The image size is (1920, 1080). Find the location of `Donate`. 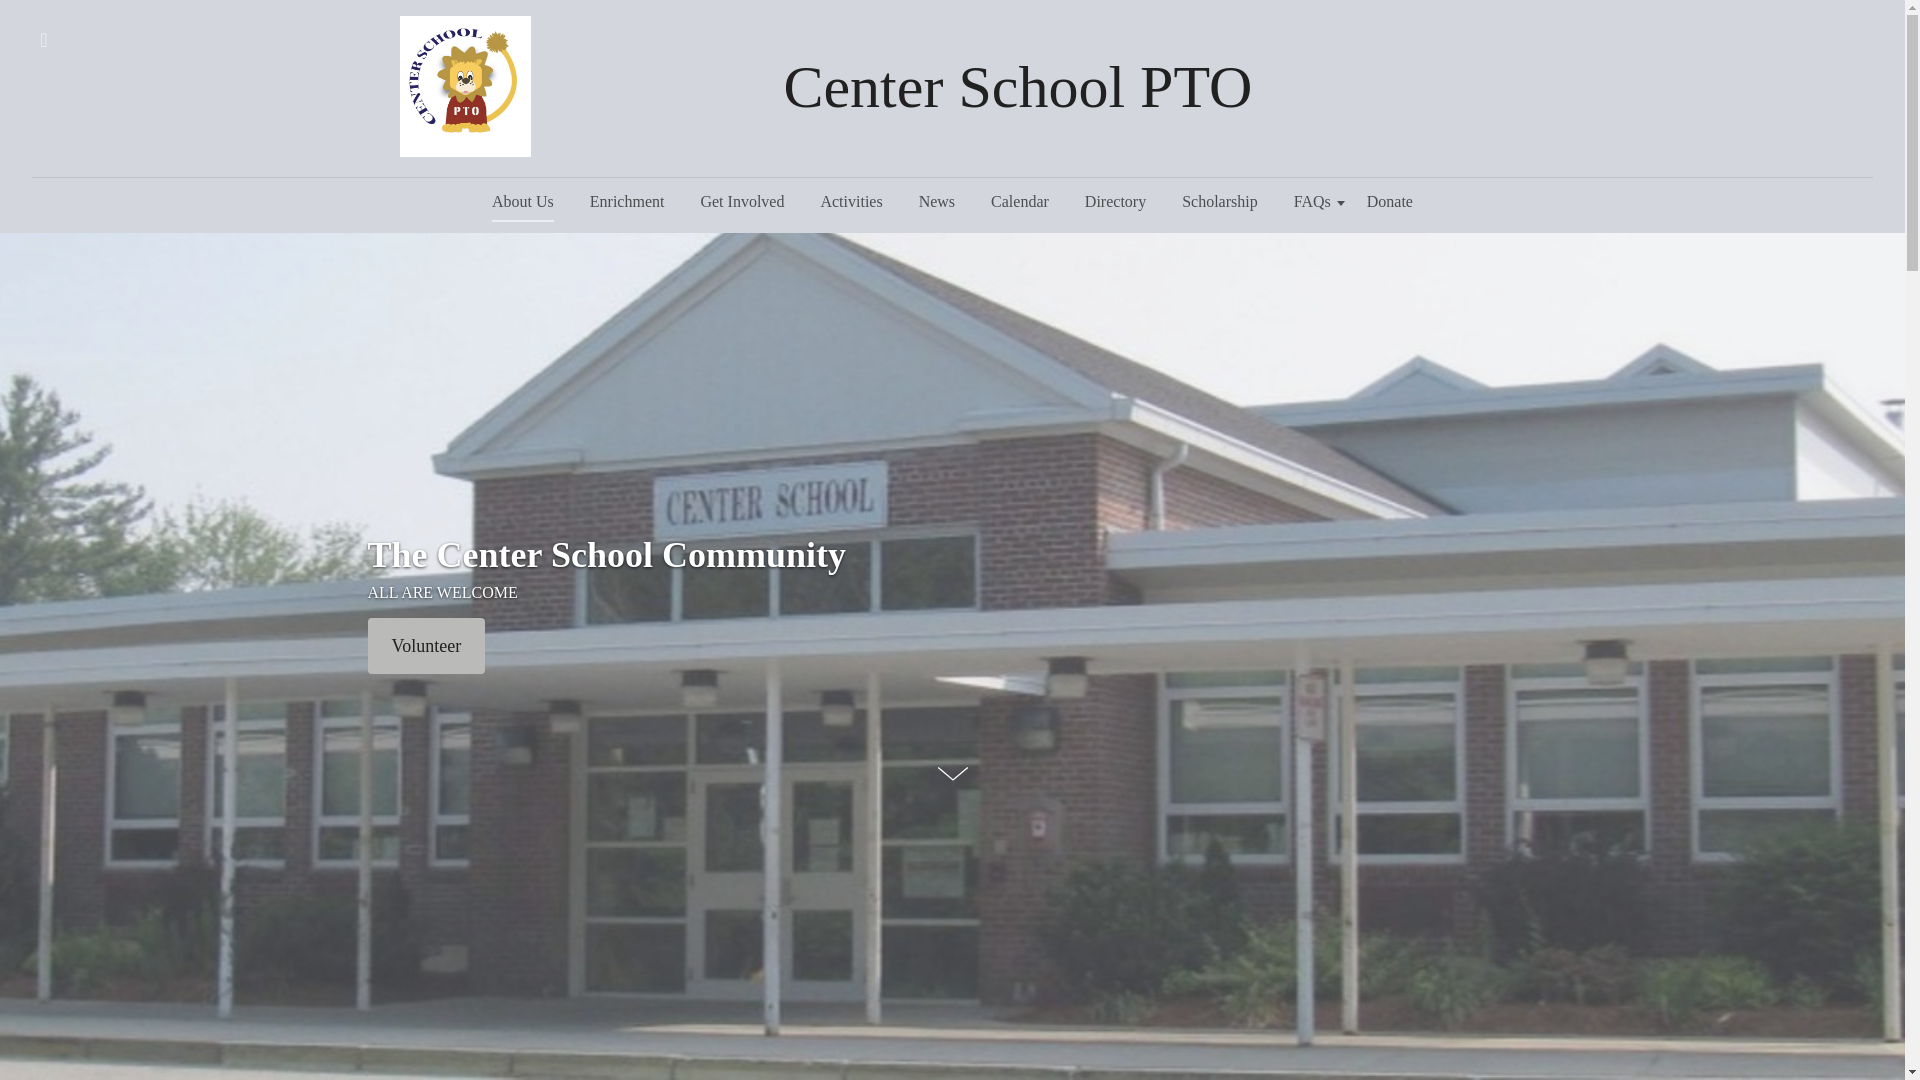

Donate is located at coordinates (1390, 202).